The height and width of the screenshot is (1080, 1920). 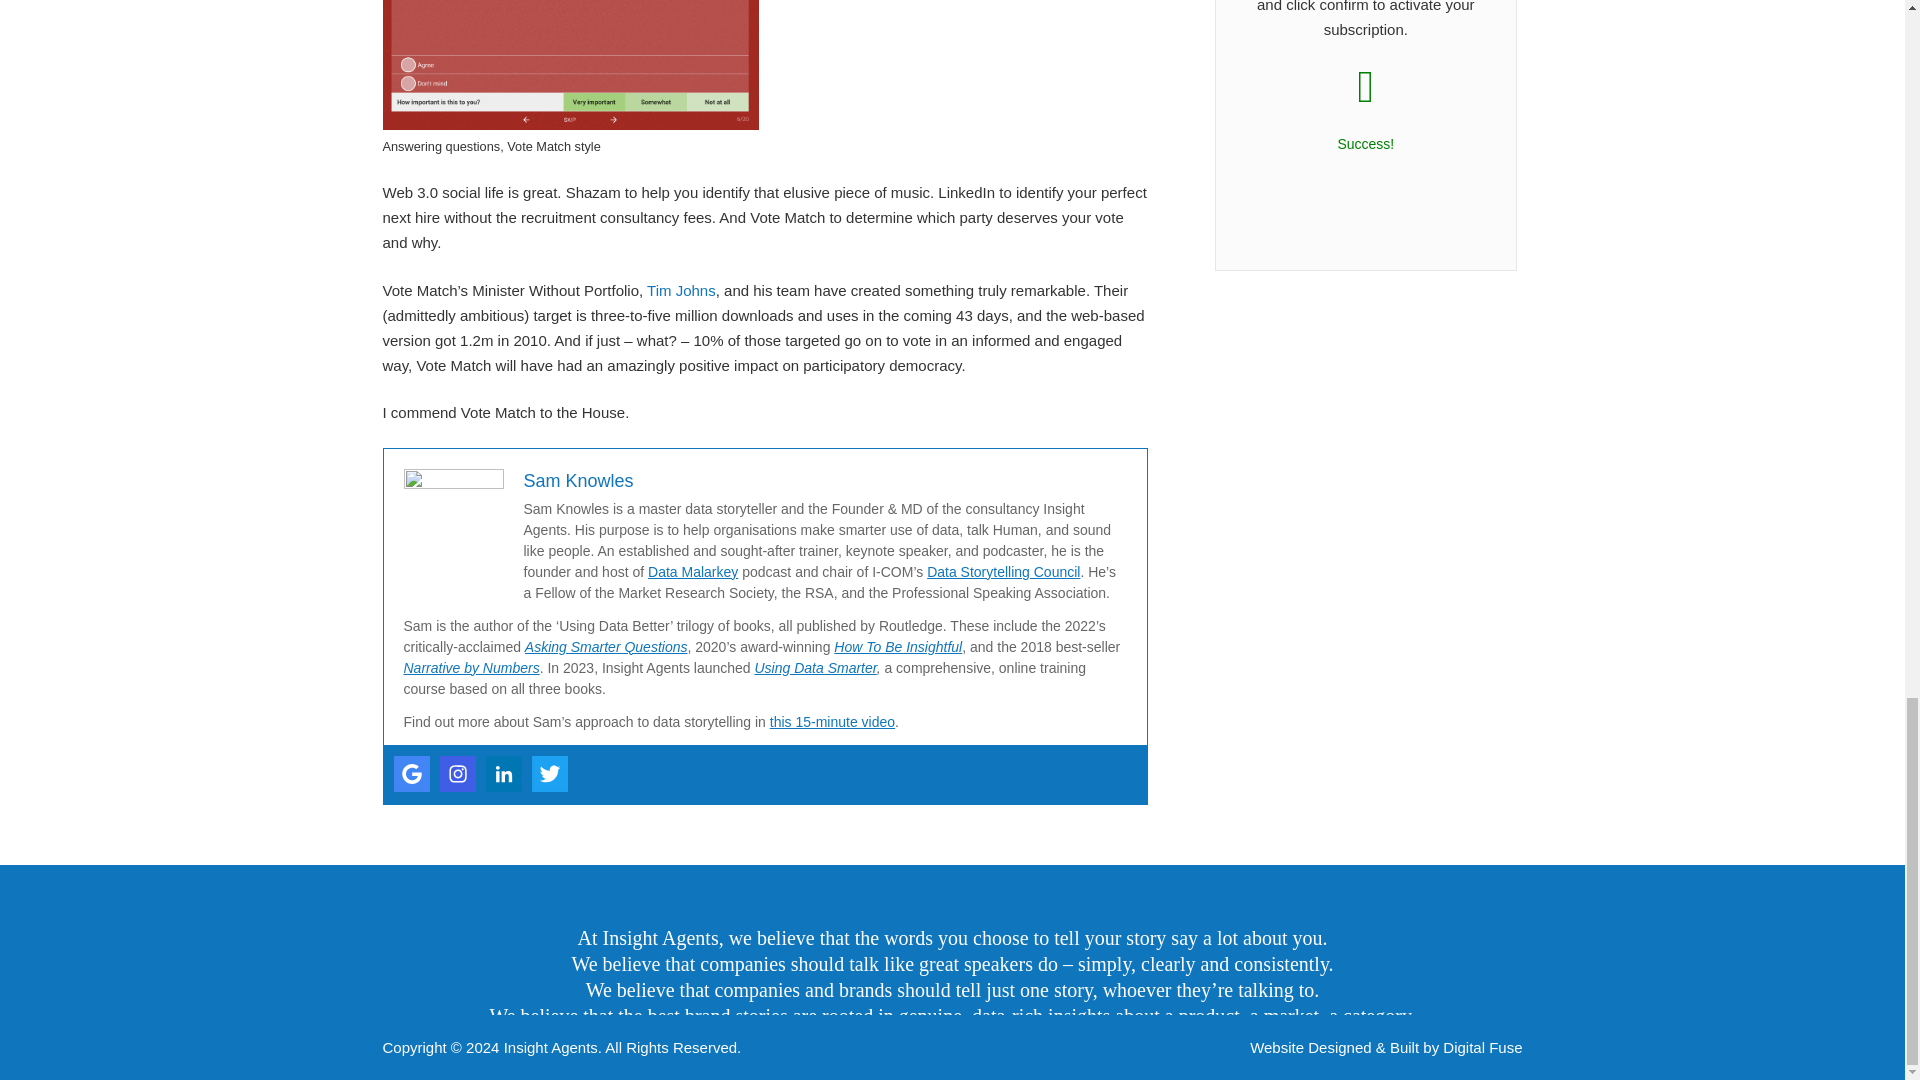 What do you see at coordinates (692, 571) in the screenshot?
I see `Data Malarkey` at bounding box center [692, 571].